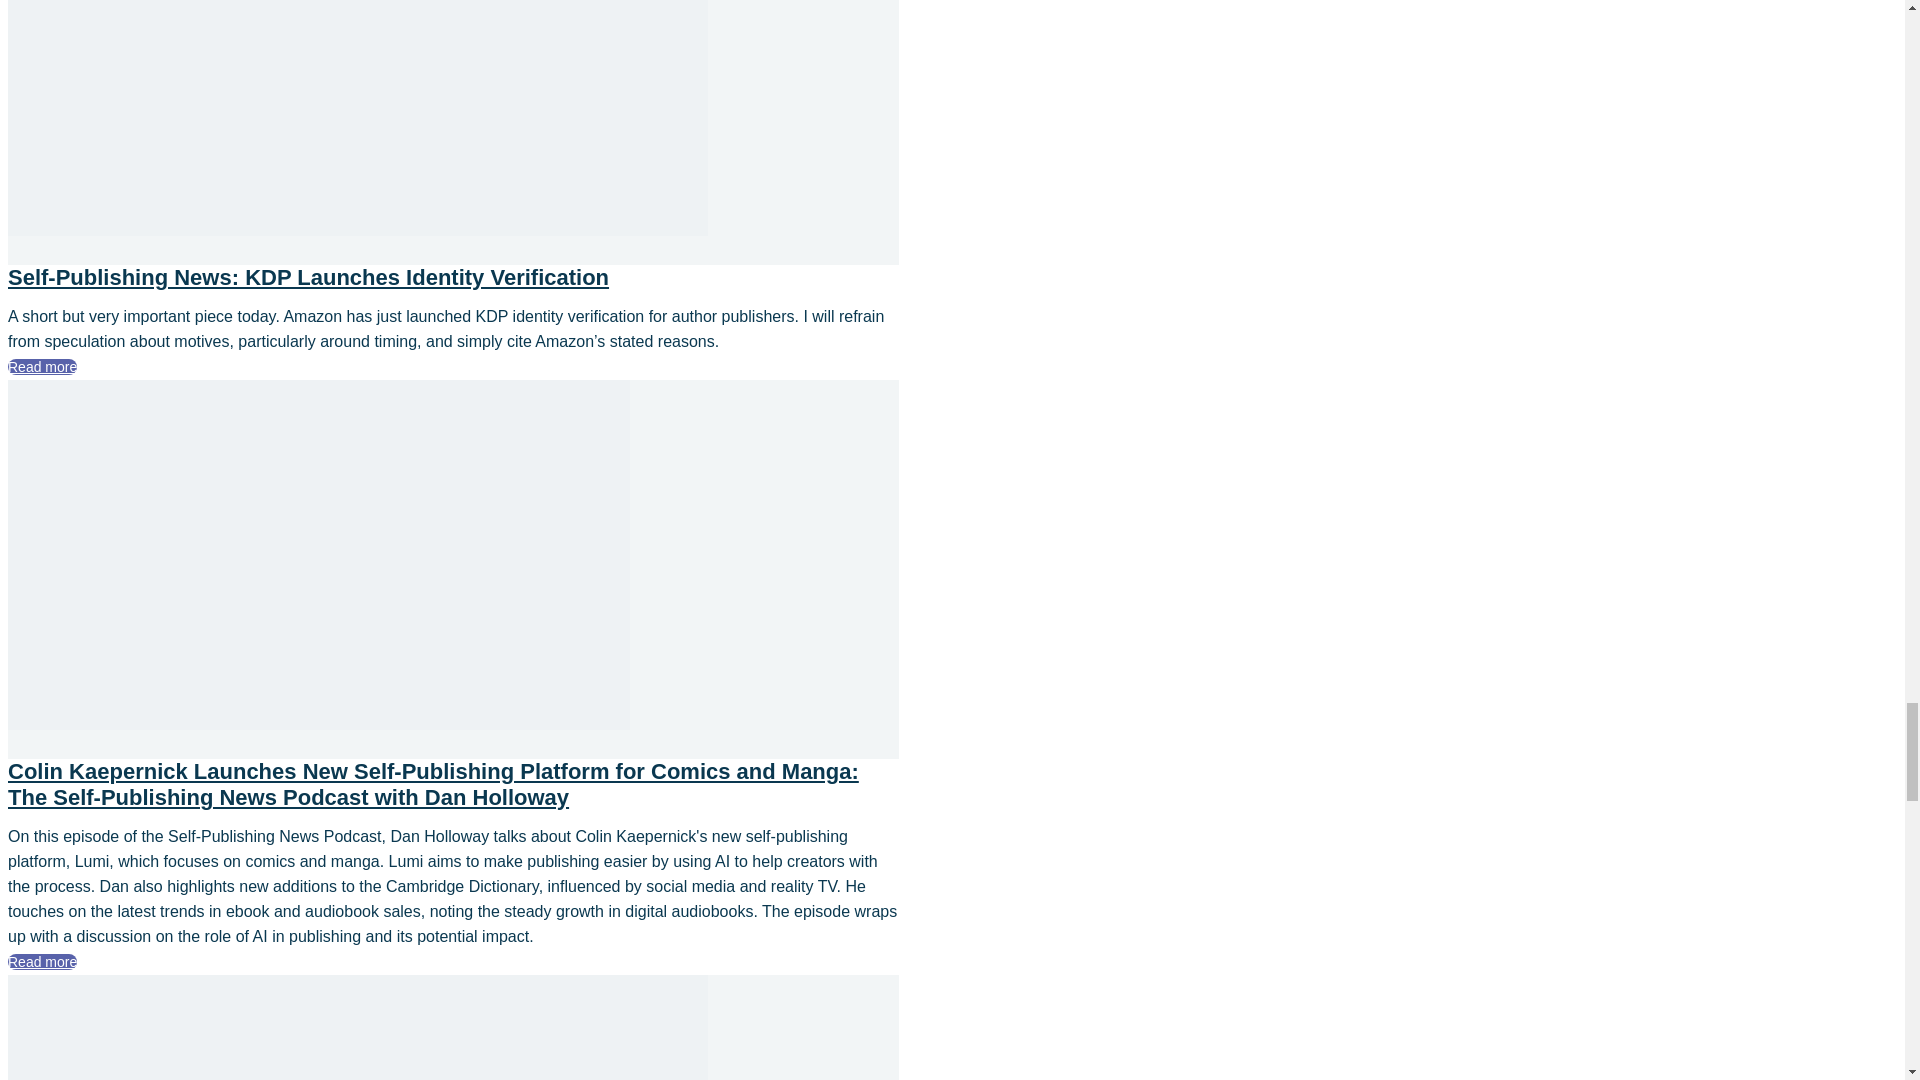 This screenshot has width=1920, height=1080. What do you see at coordinates (358, 230) in the screenshot?
I see `Self-Publishing News: KDP Launches Identity Verification` at bounding box center [358, 230].